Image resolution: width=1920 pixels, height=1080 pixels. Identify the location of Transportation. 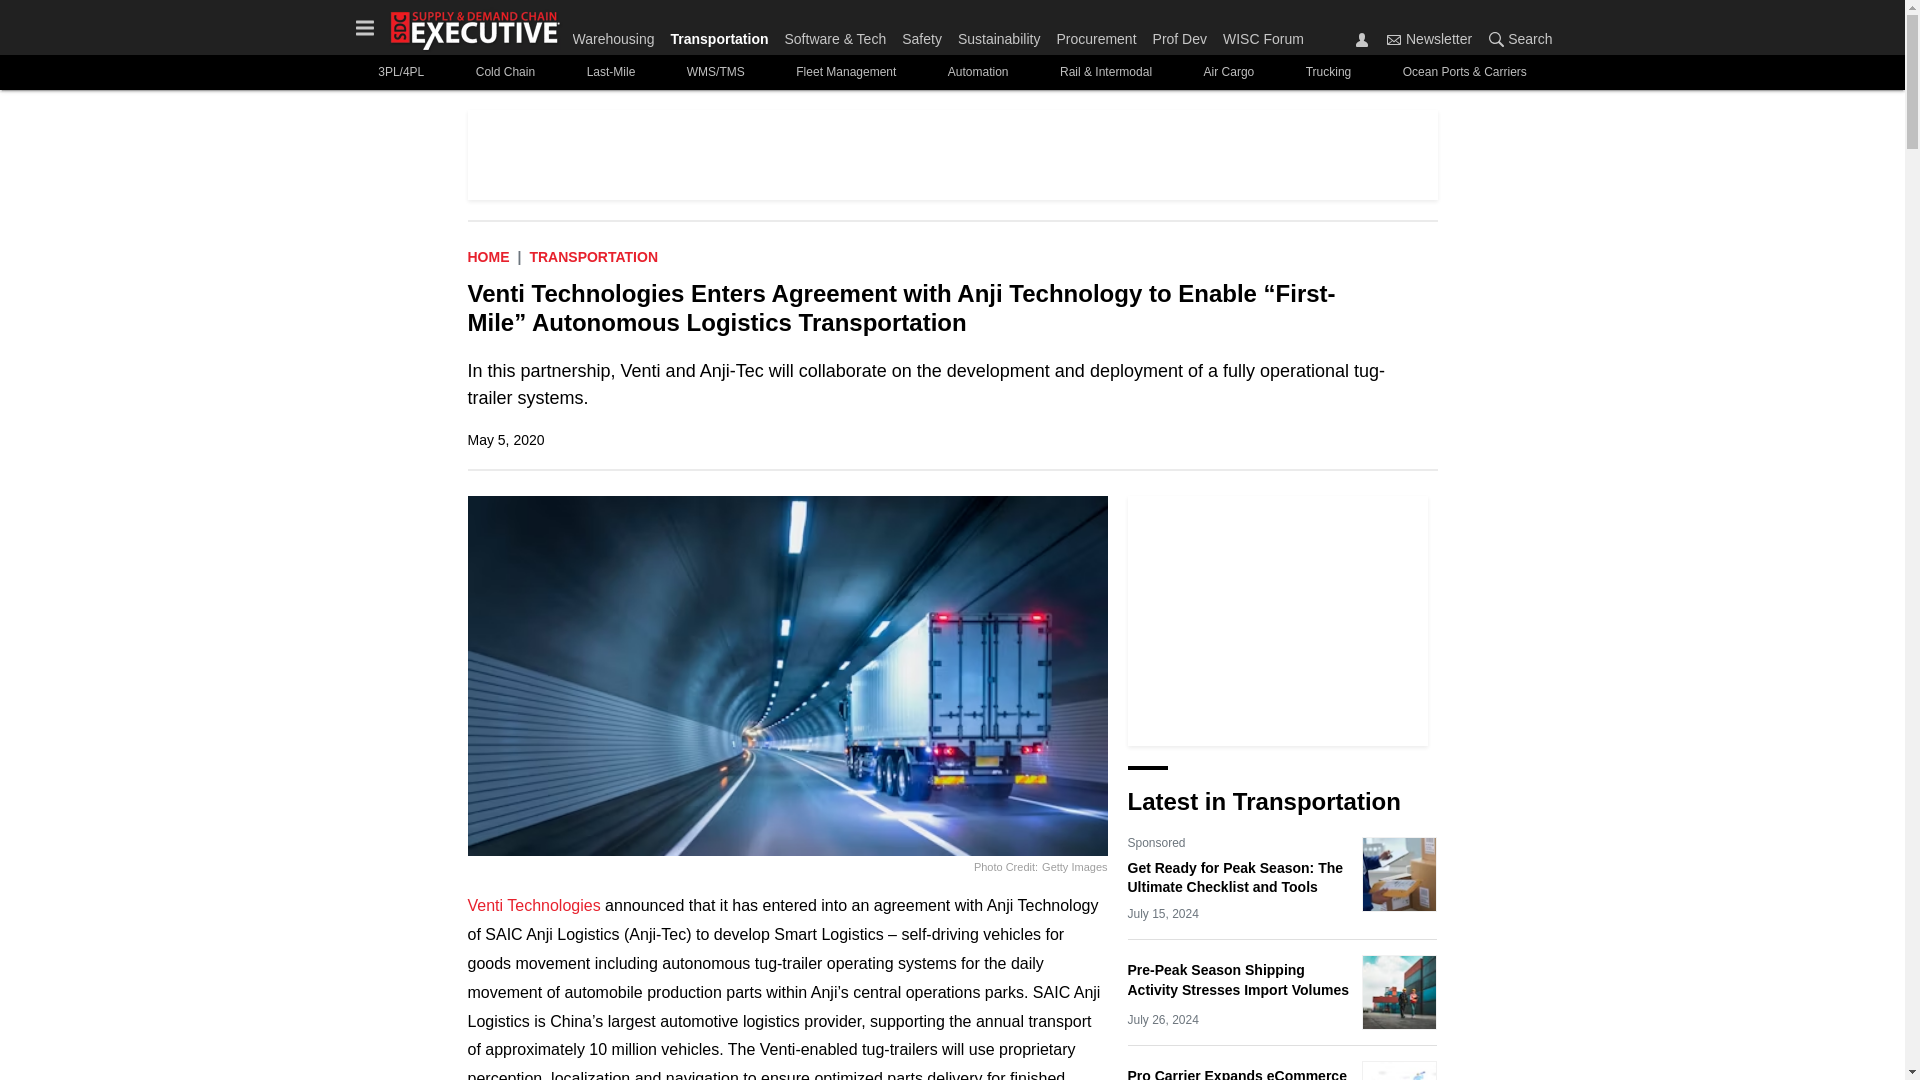
(594, 256).